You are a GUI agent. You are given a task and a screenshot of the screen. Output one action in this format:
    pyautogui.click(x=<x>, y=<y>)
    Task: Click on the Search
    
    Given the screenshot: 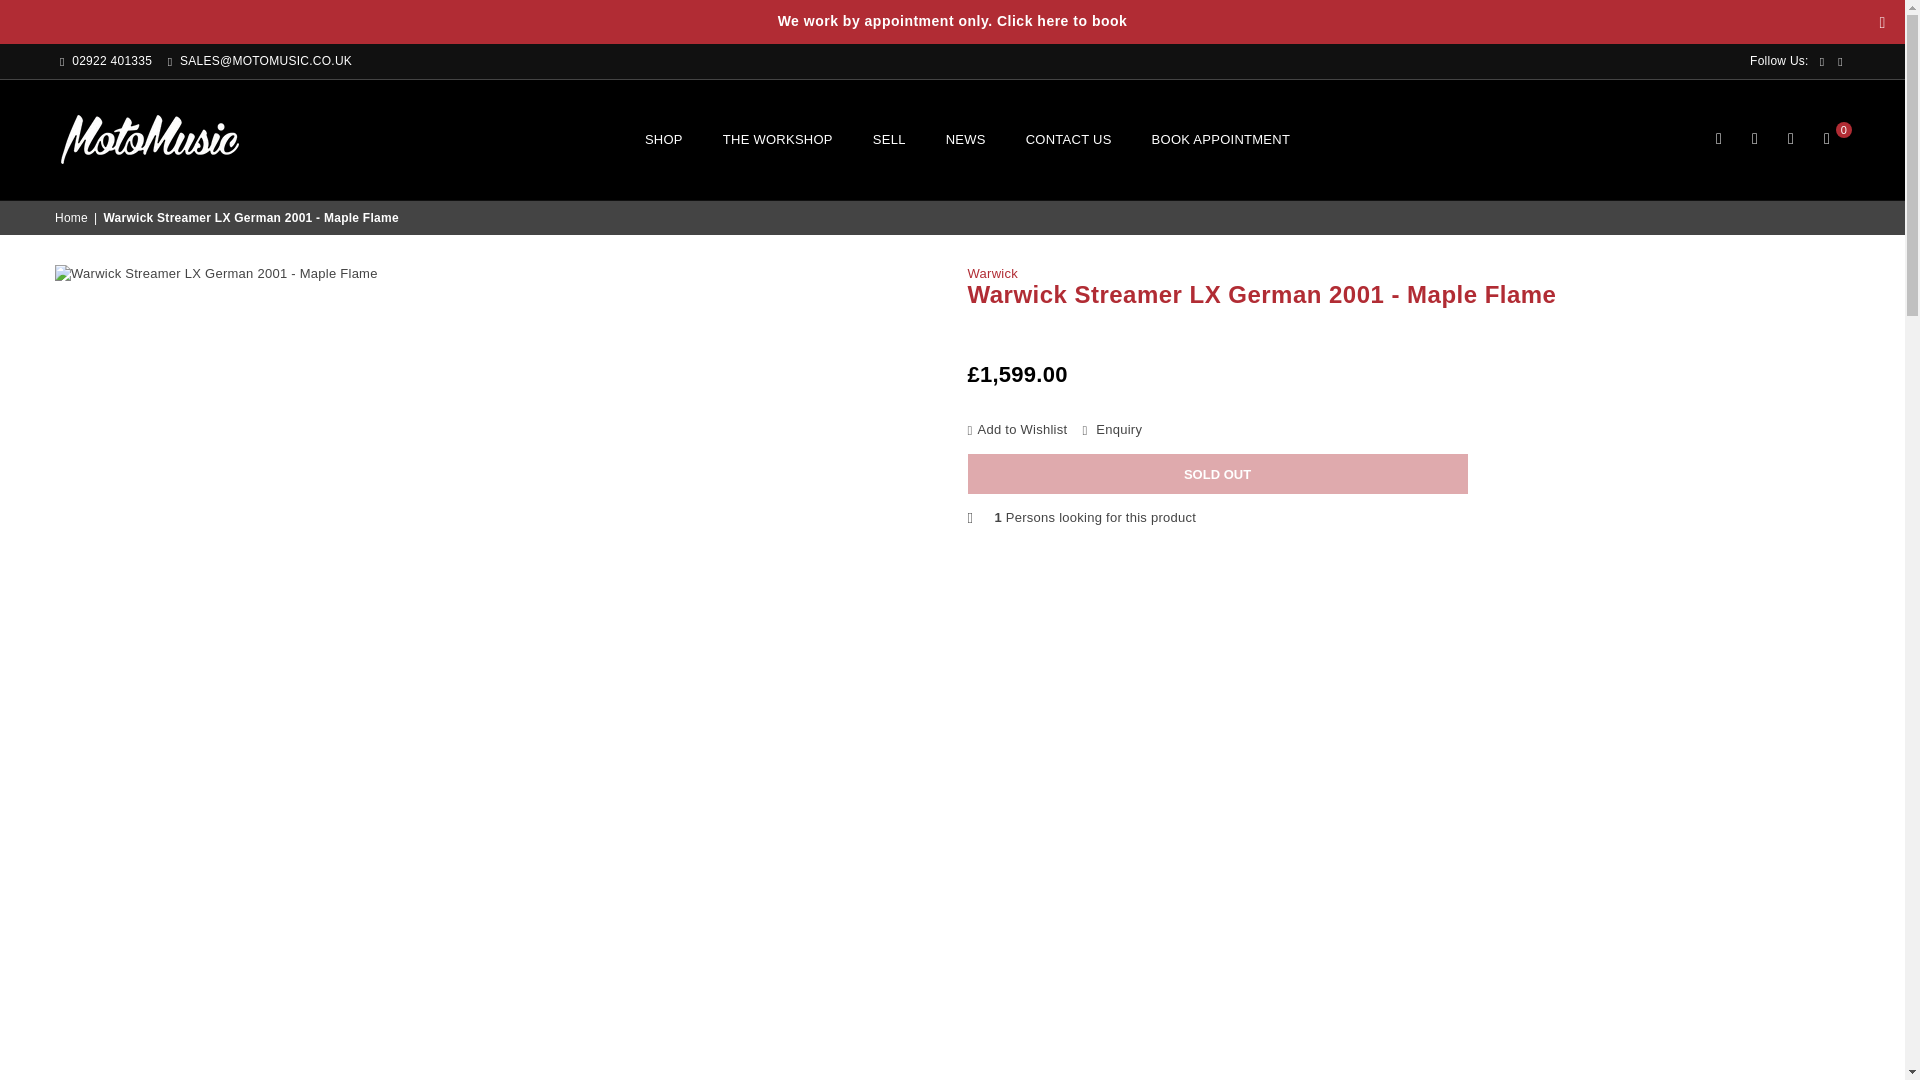 What is the action you would take?
    pyautogui.click(x=1719, y=140)
    